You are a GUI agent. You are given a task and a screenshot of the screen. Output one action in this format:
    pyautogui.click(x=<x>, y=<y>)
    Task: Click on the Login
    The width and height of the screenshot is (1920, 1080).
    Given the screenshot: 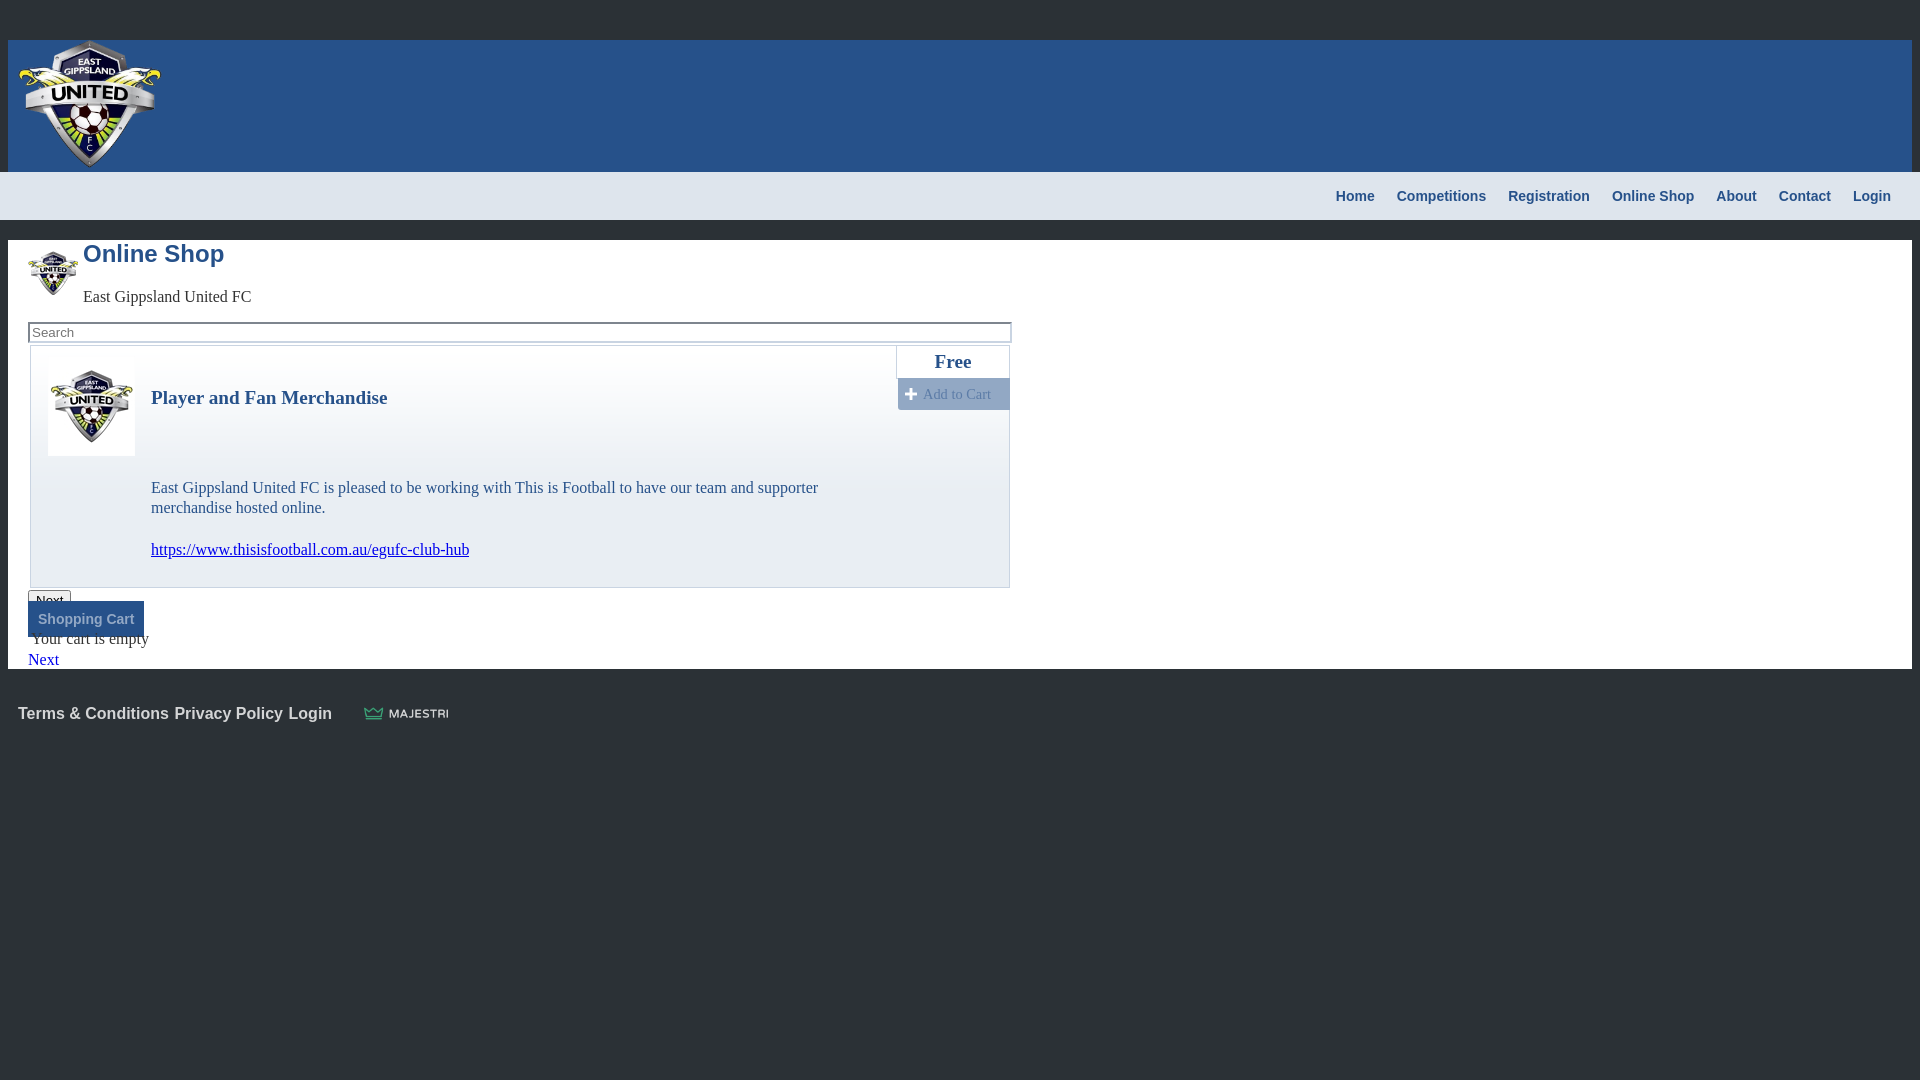 What is the action you would take?
    pyautogui.click(x=1872, y=196)
    